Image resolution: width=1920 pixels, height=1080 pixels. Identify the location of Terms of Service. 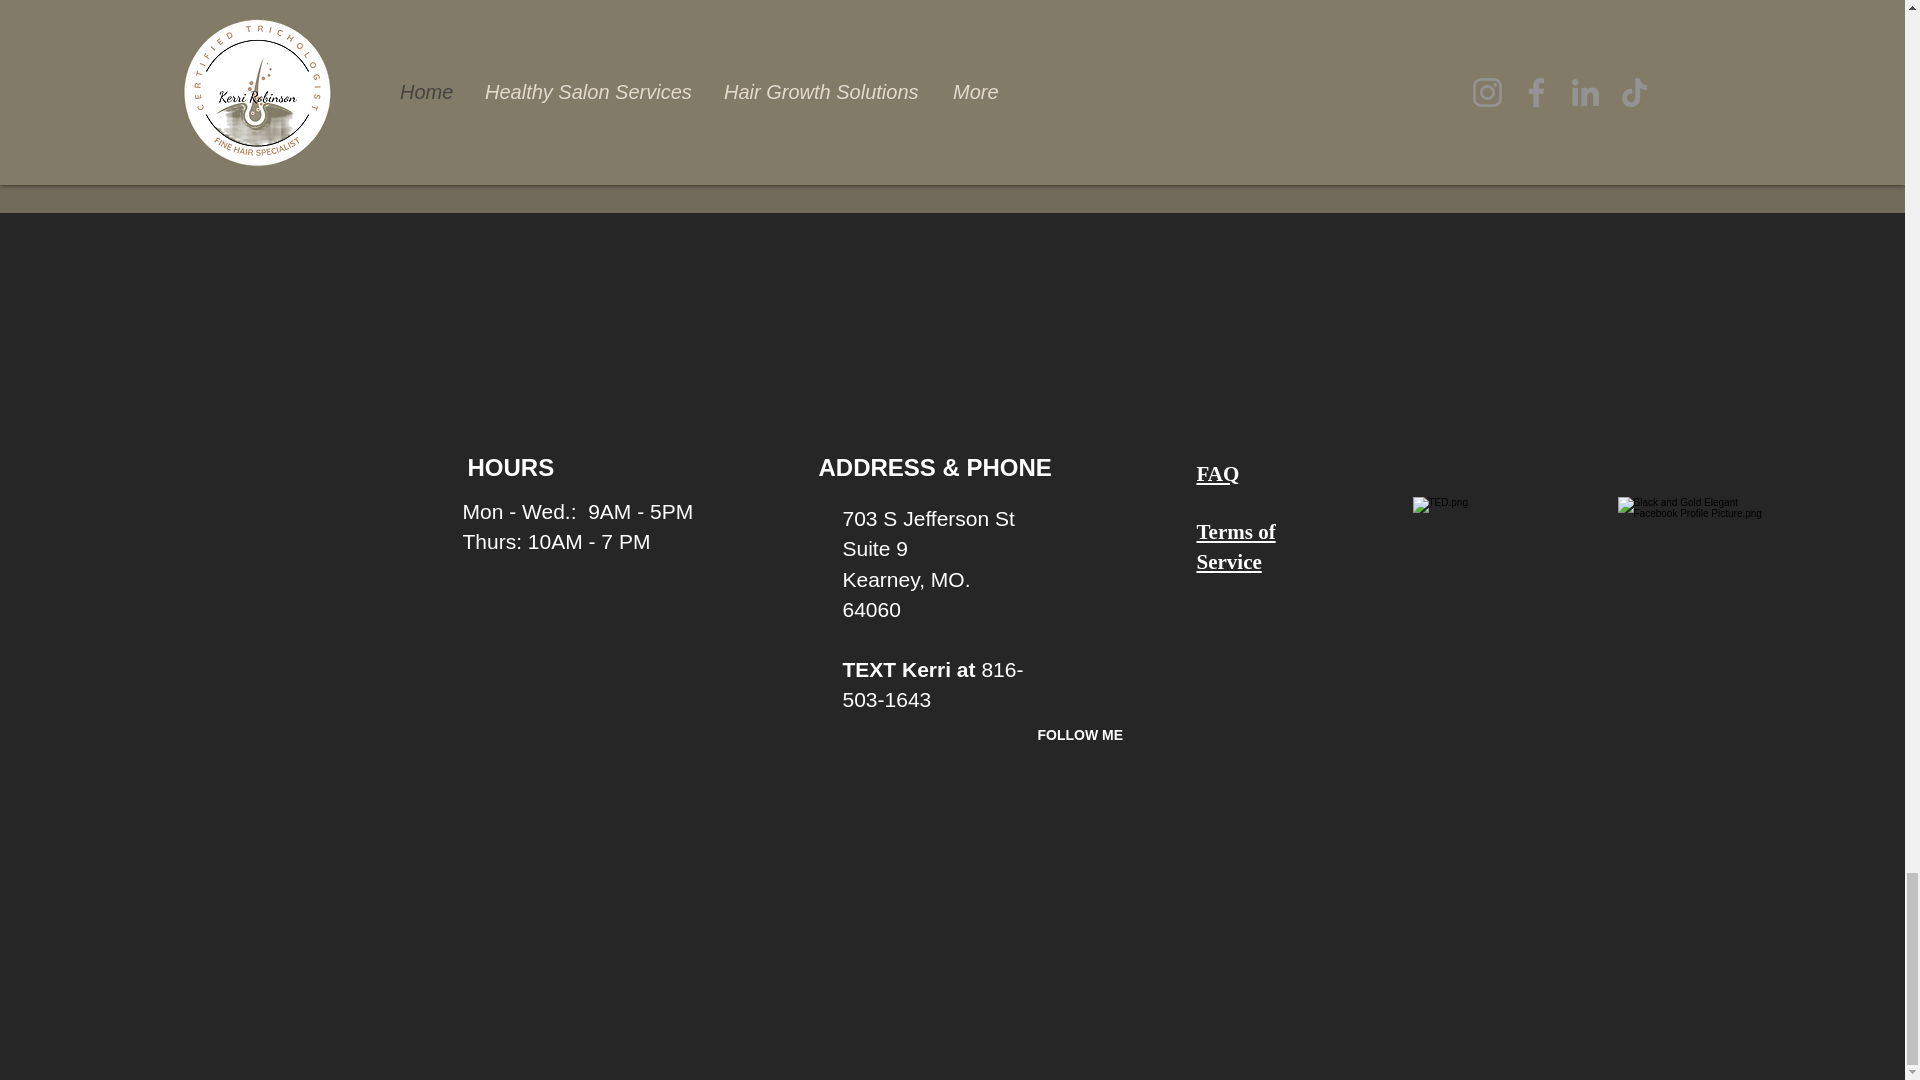
(1235, 546).